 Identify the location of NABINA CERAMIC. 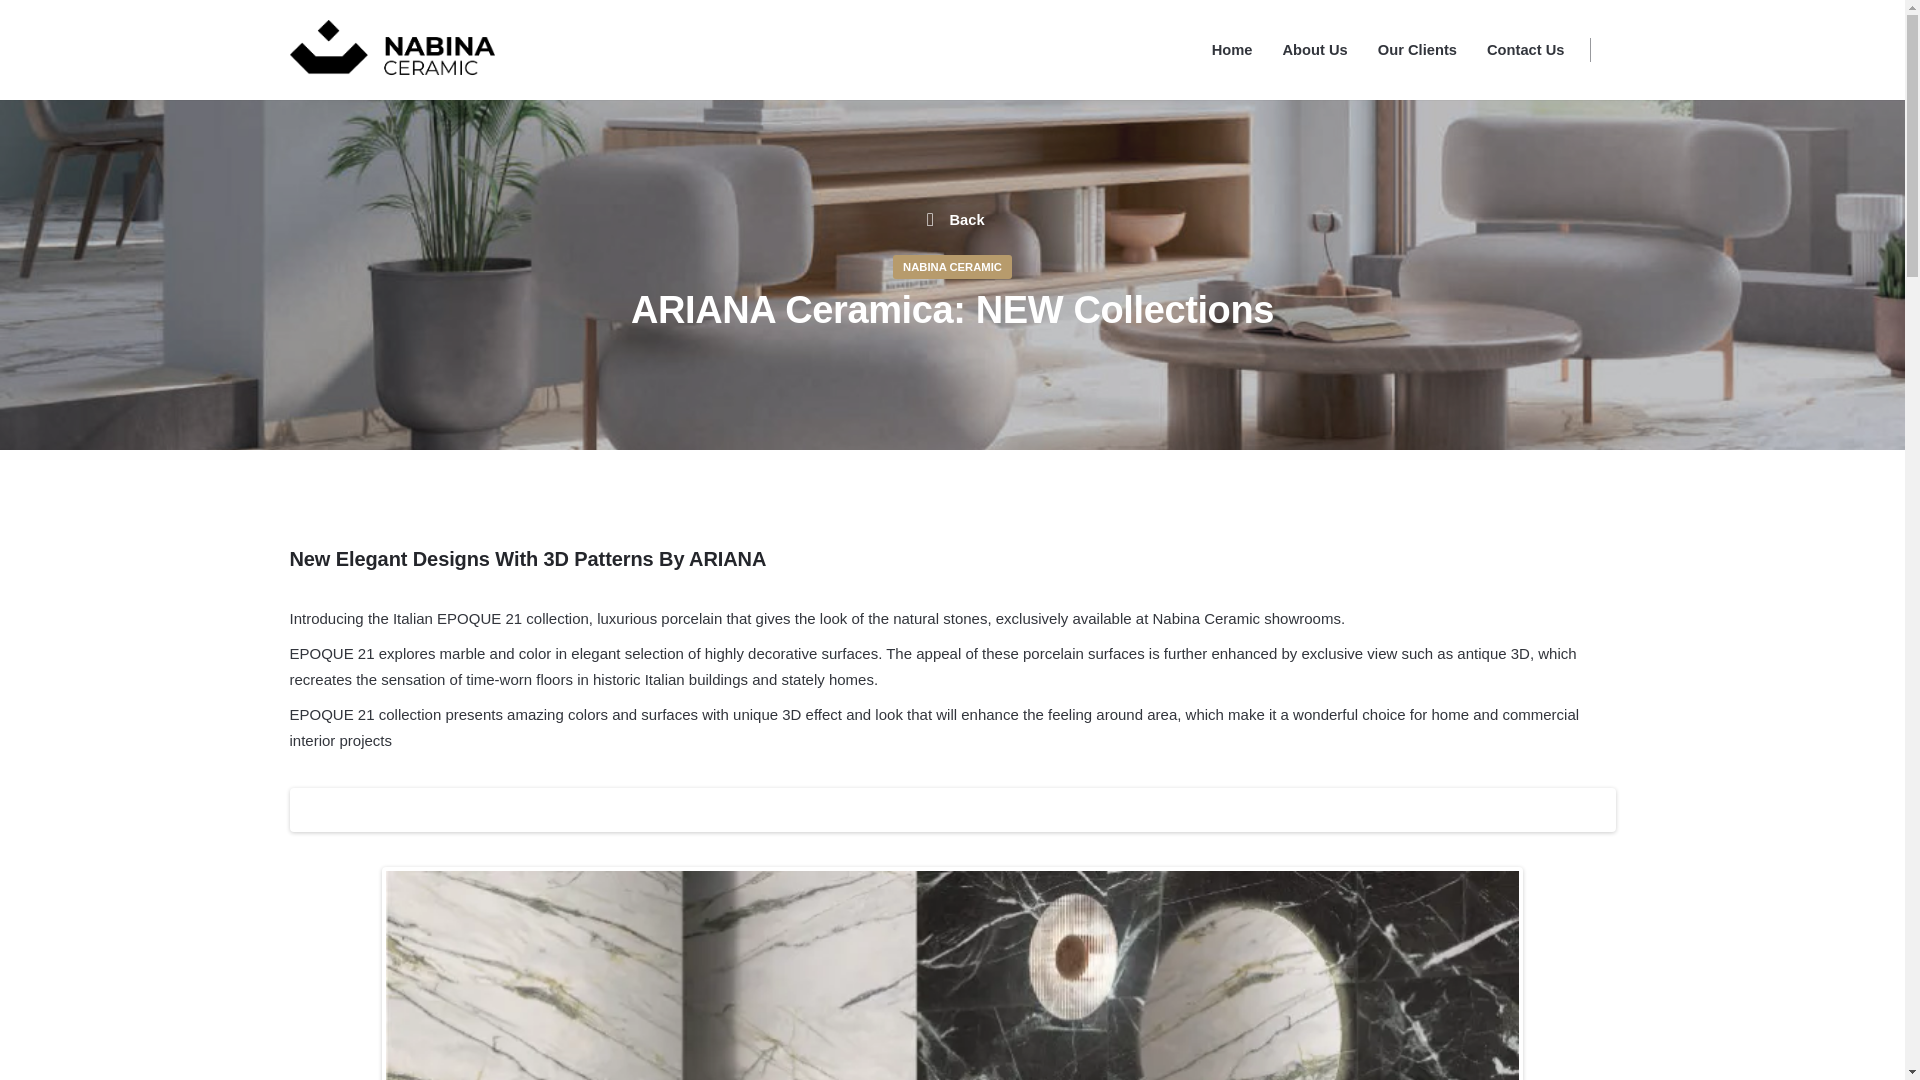
(952, 266).